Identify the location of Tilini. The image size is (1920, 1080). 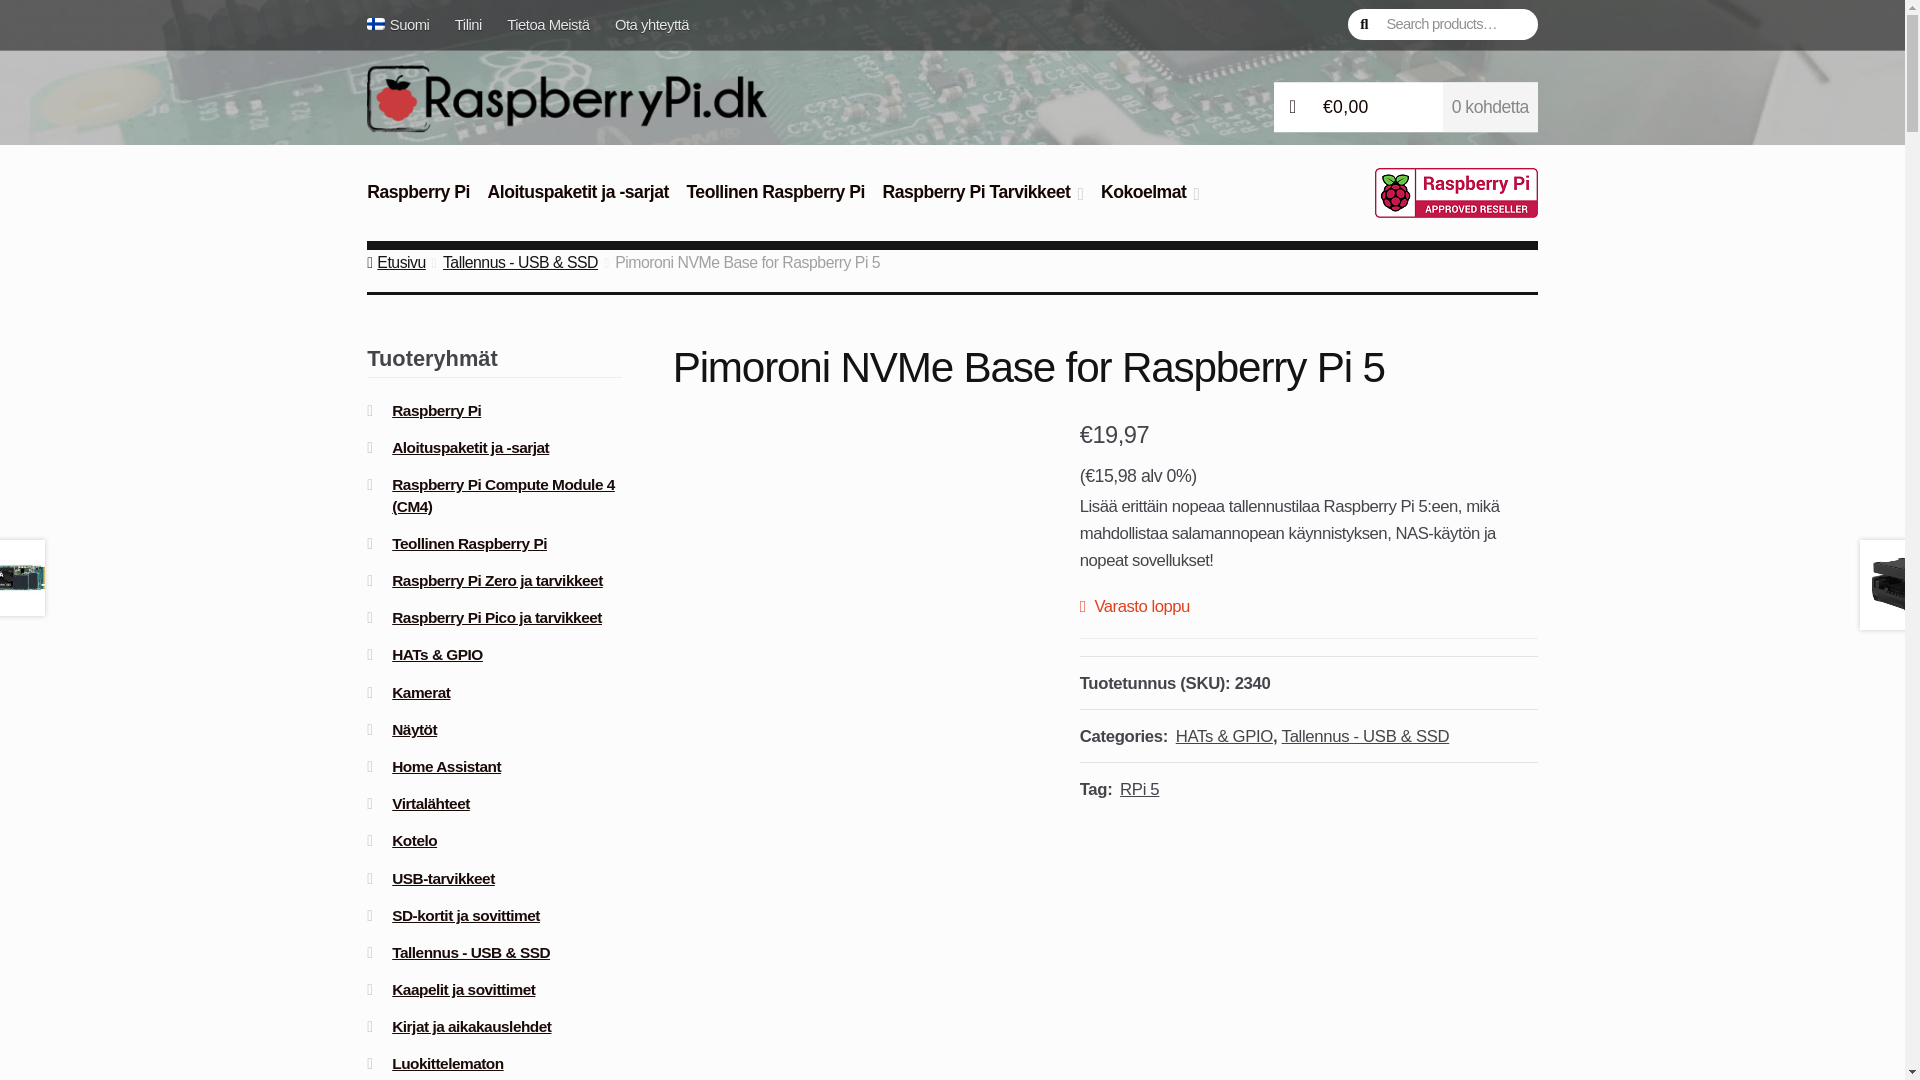
(467, 24).